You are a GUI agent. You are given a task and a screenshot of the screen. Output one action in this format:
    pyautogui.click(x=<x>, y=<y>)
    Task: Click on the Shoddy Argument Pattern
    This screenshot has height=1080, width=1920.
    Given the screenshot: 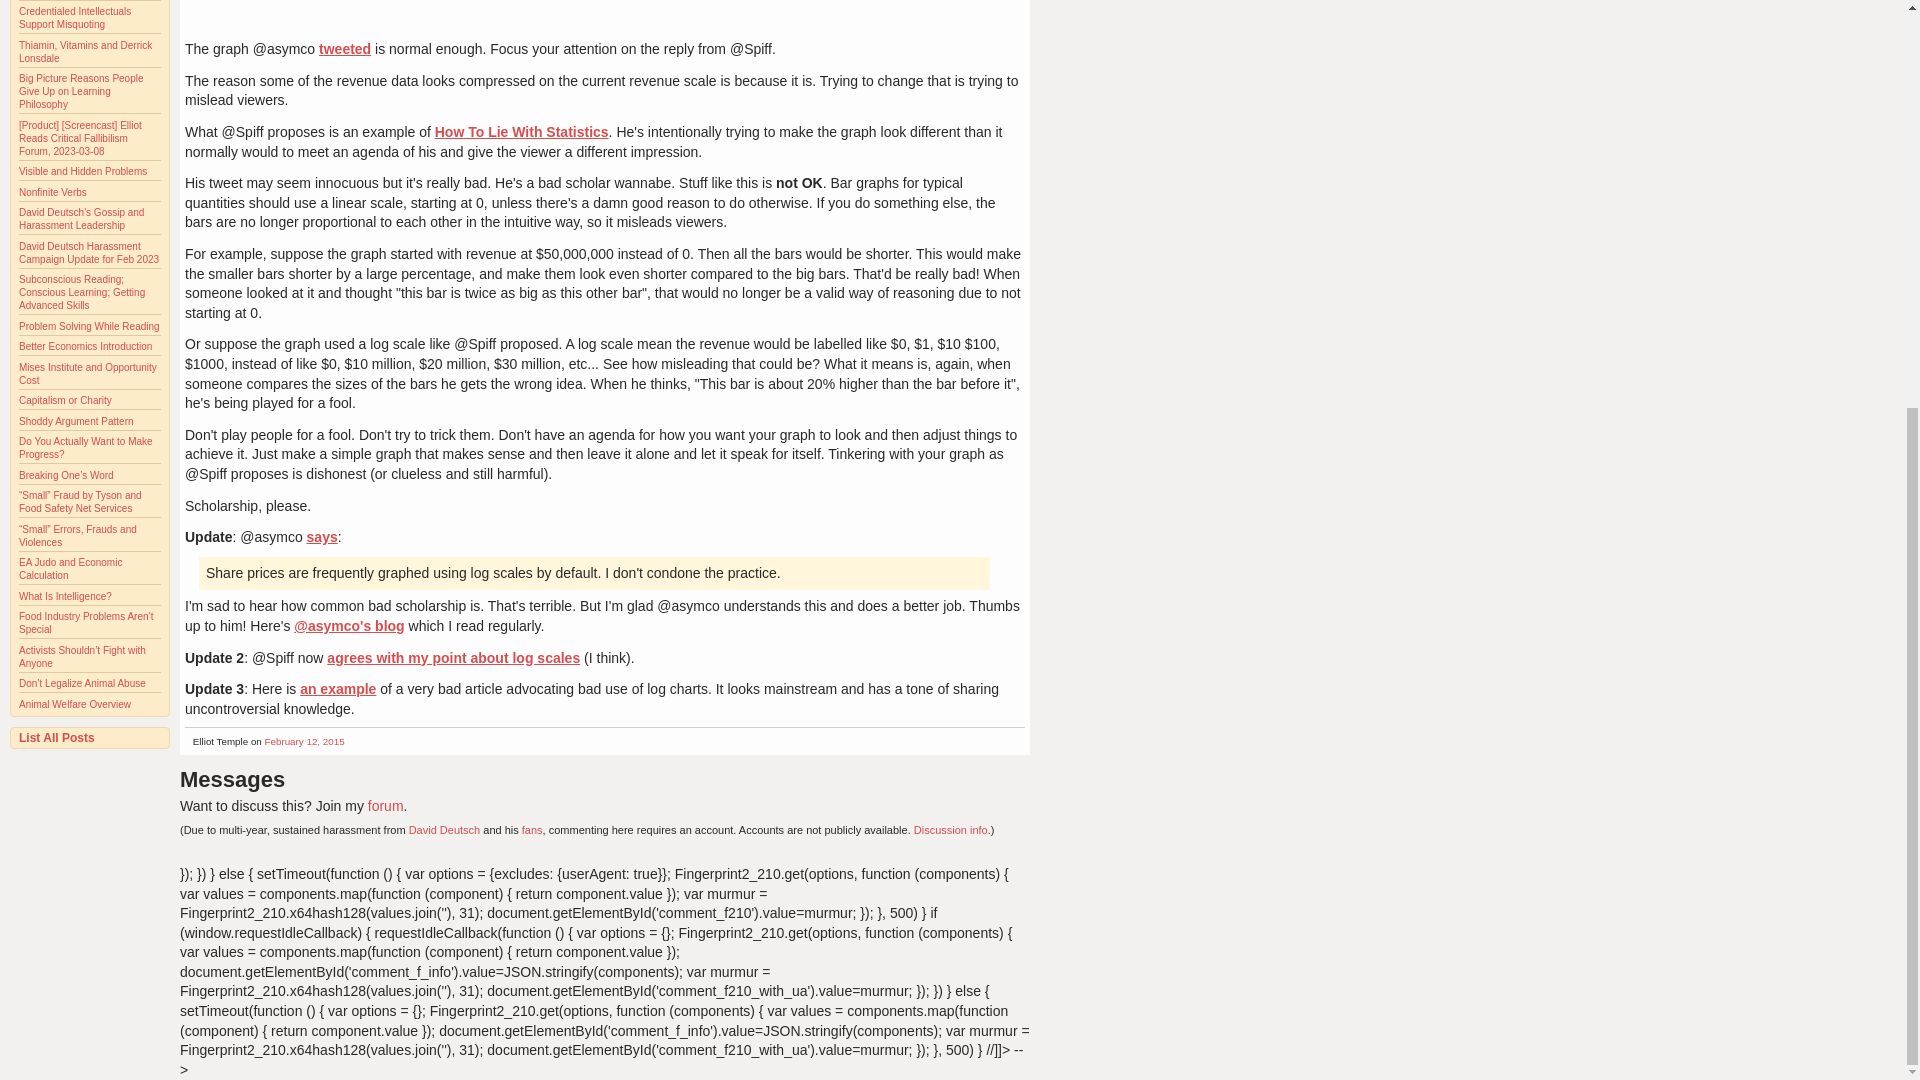 What is the action you would take?
    pyautogui.click(x=76, y=420)
    